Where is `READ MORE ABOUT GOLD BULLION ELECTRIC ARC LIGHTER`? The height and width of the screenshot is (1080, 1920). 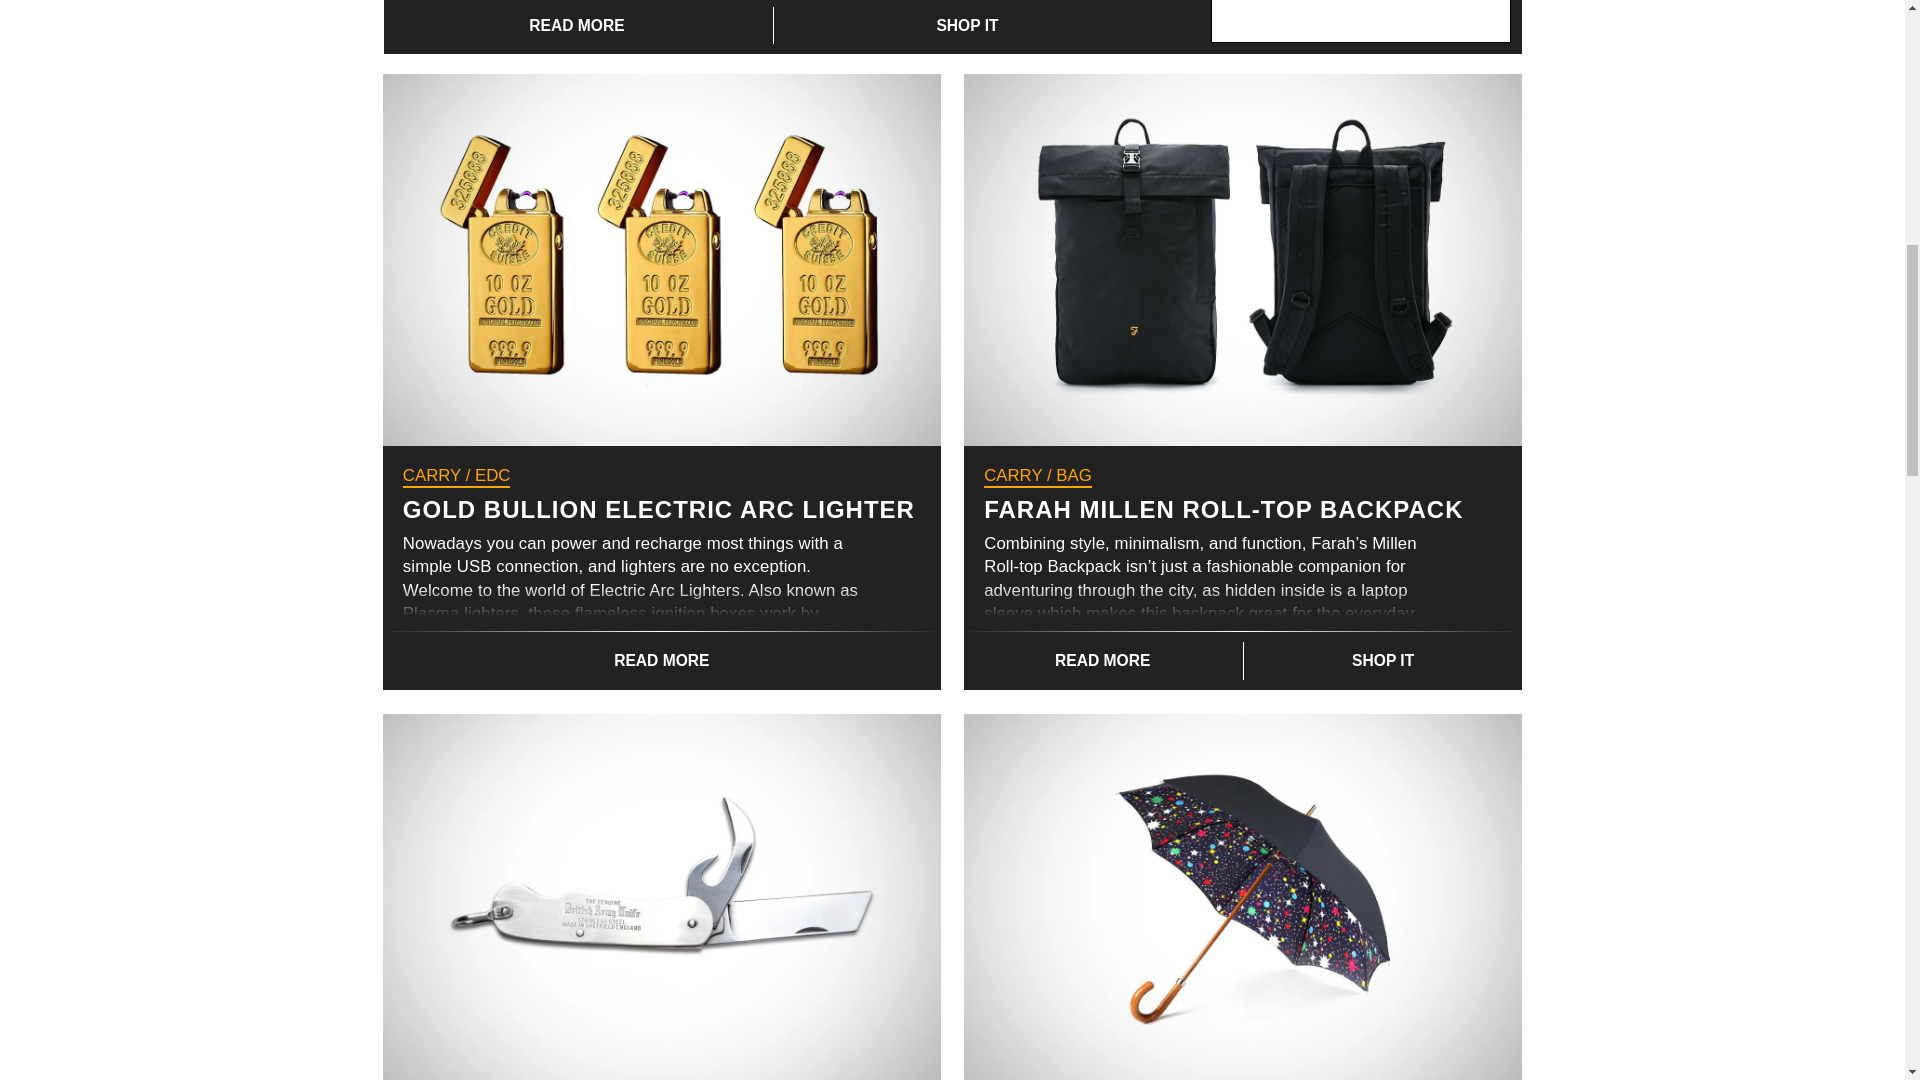 READ MORE ABOUT GOLD BULLION ELECTRIC ARC LIGHTER is located at coordinates (661, 660).